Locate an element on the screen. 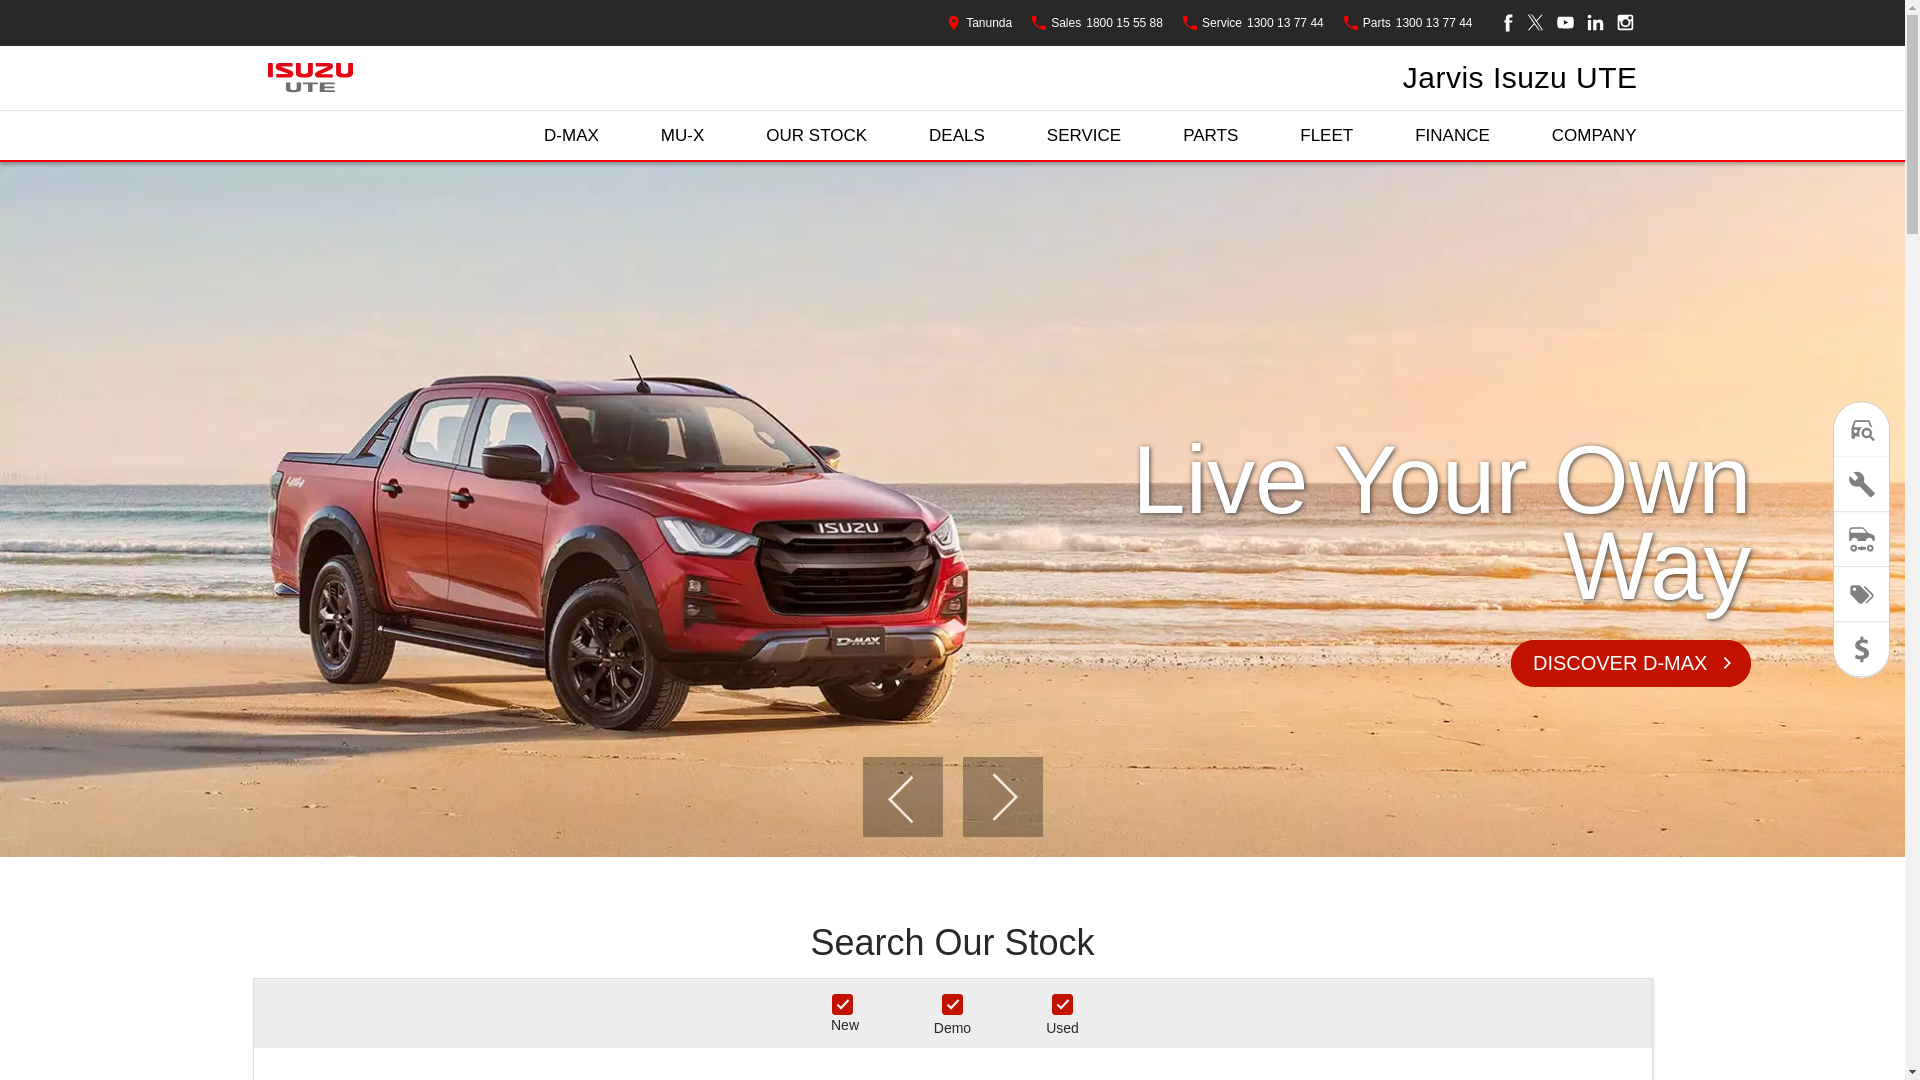 This screenshot has width=1920, height=1080. FINANCE is located at coordinates (1452, 136).